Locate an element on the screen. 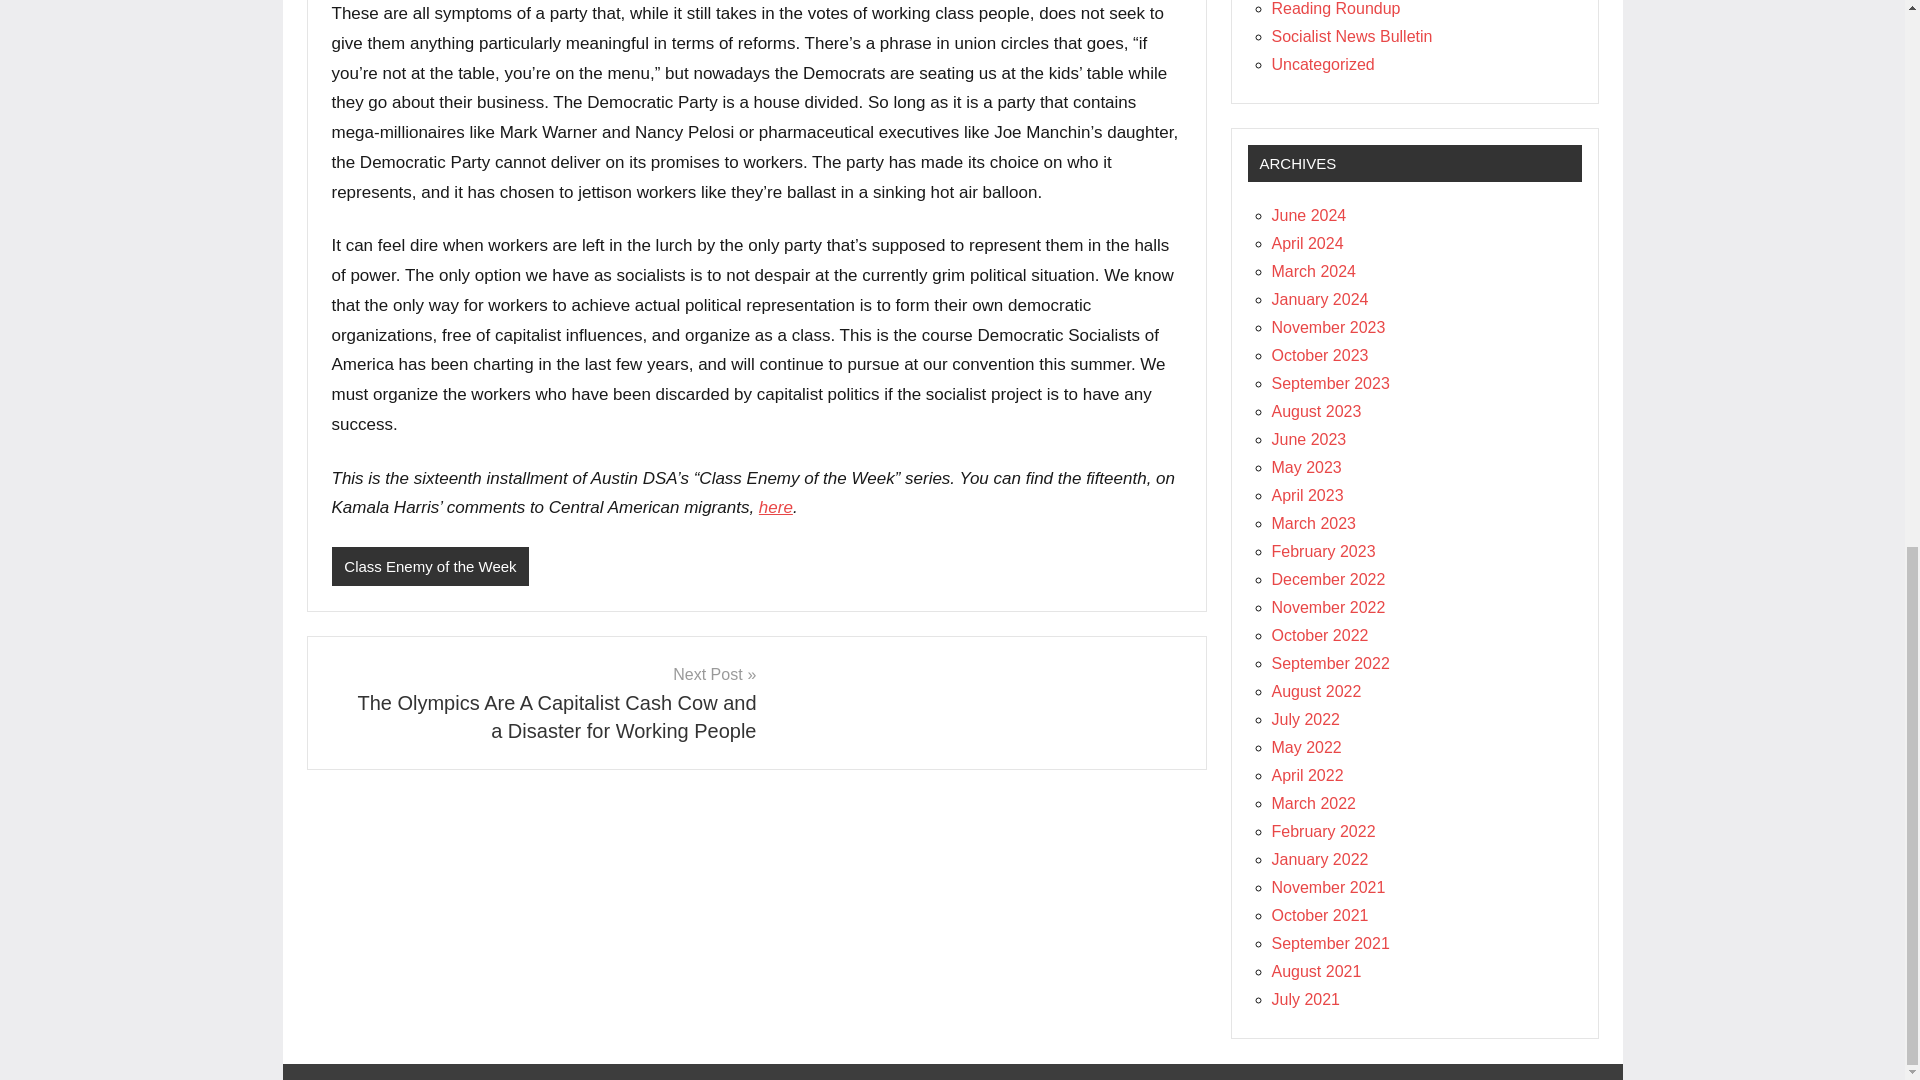 This screenshot has width=1920, height=1080. June 2023 is located at coordinates (1309, 439).